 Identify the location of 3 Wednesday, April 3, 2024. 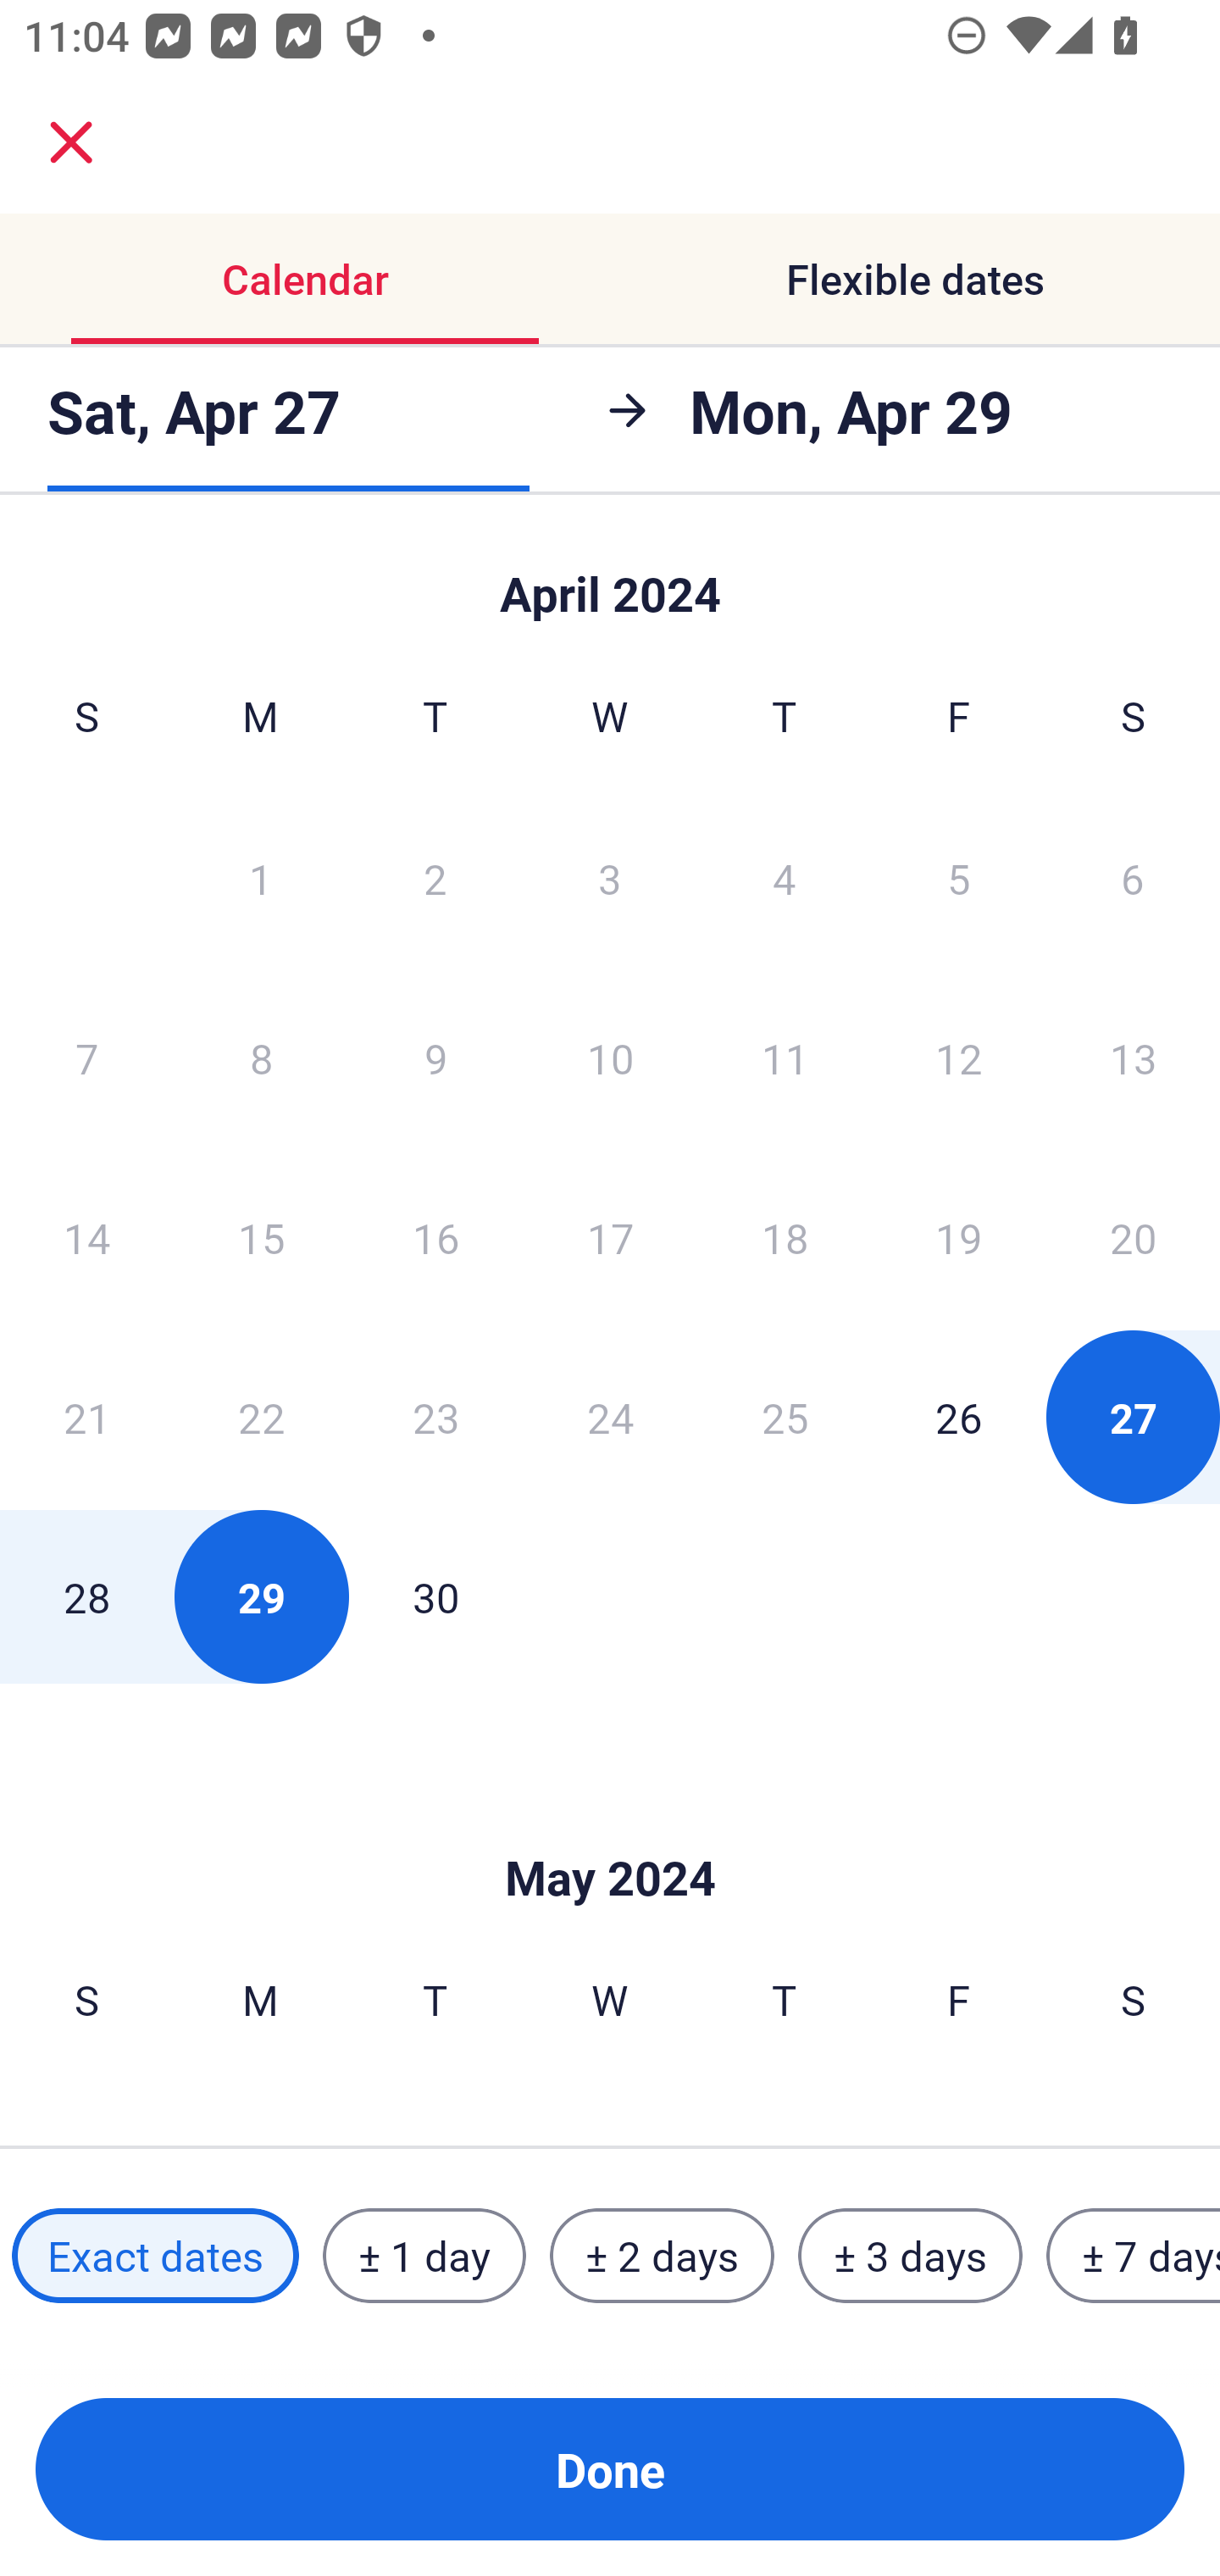
(610, 878).